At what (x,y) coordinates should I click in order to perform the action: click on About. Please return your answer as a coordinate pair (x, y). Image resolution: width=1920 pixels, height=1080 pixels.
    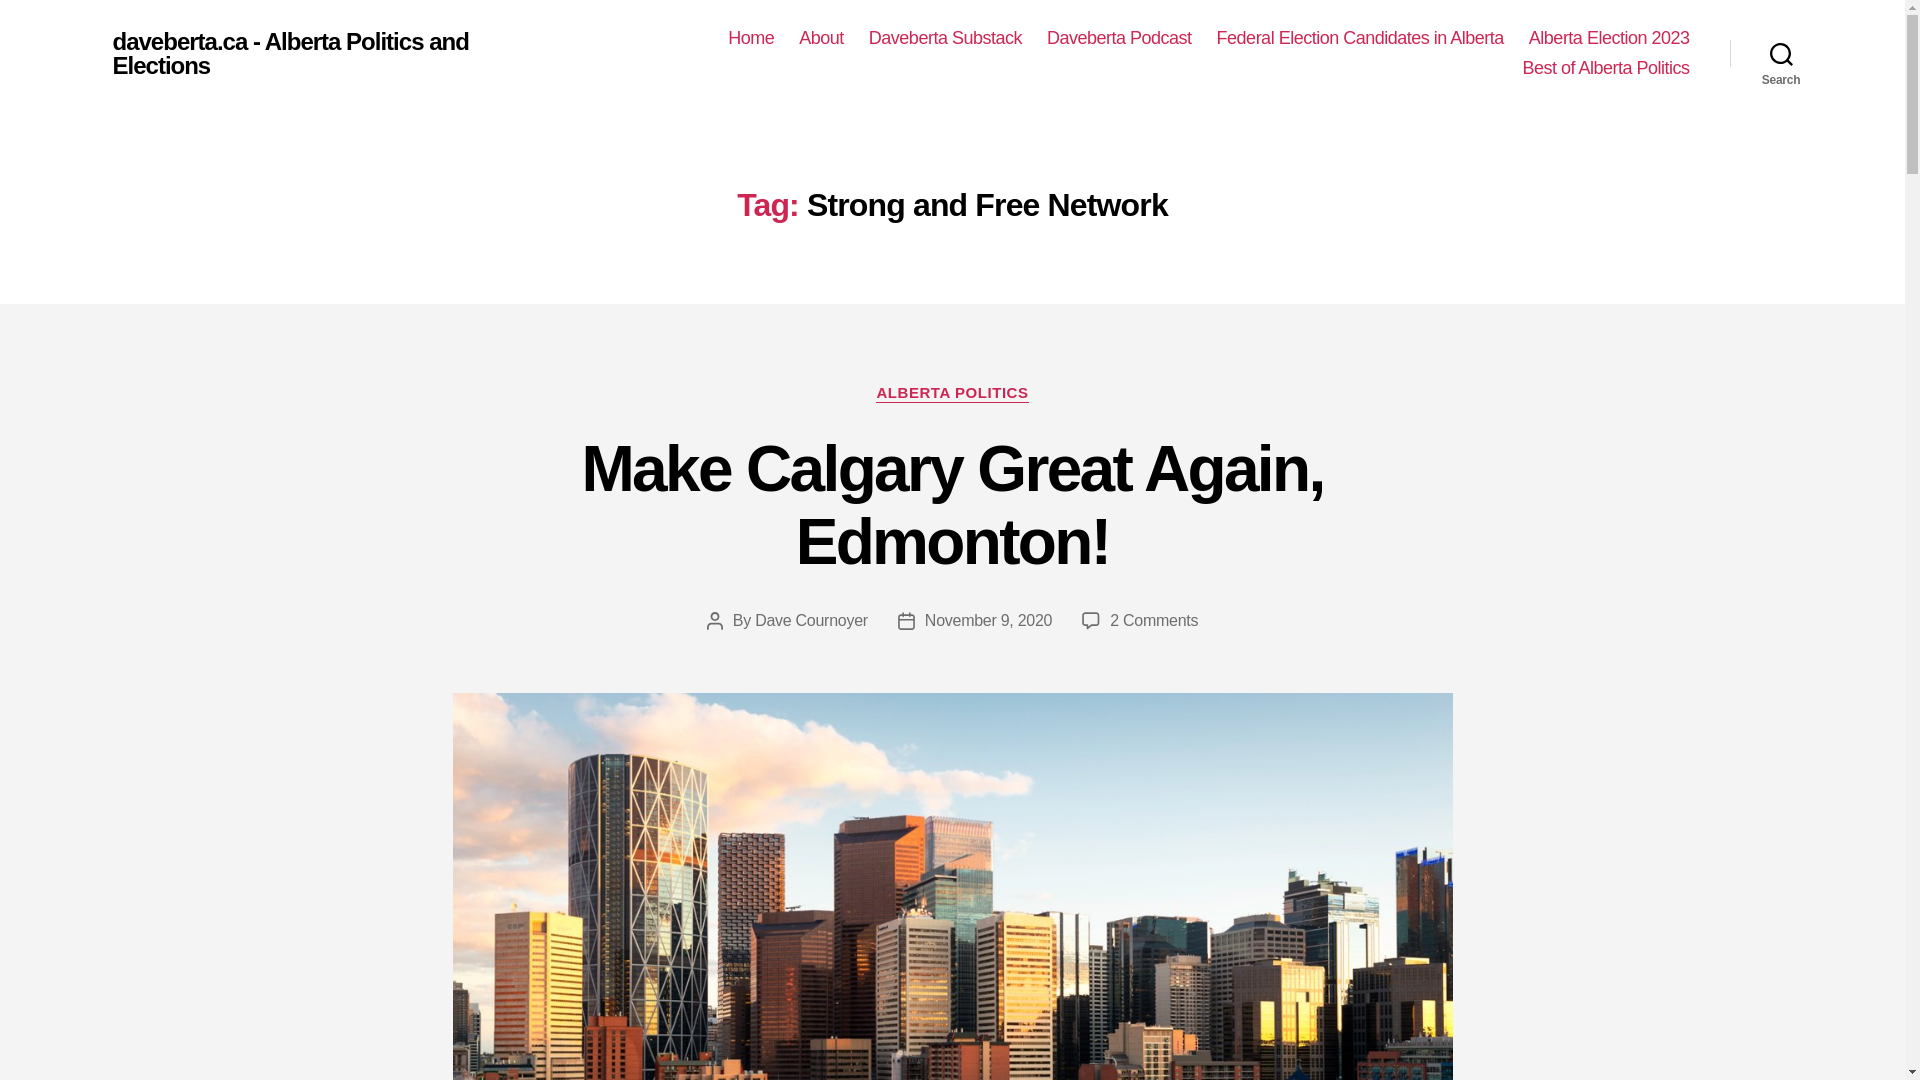
    Looking at the image, I should click on (945, 38).